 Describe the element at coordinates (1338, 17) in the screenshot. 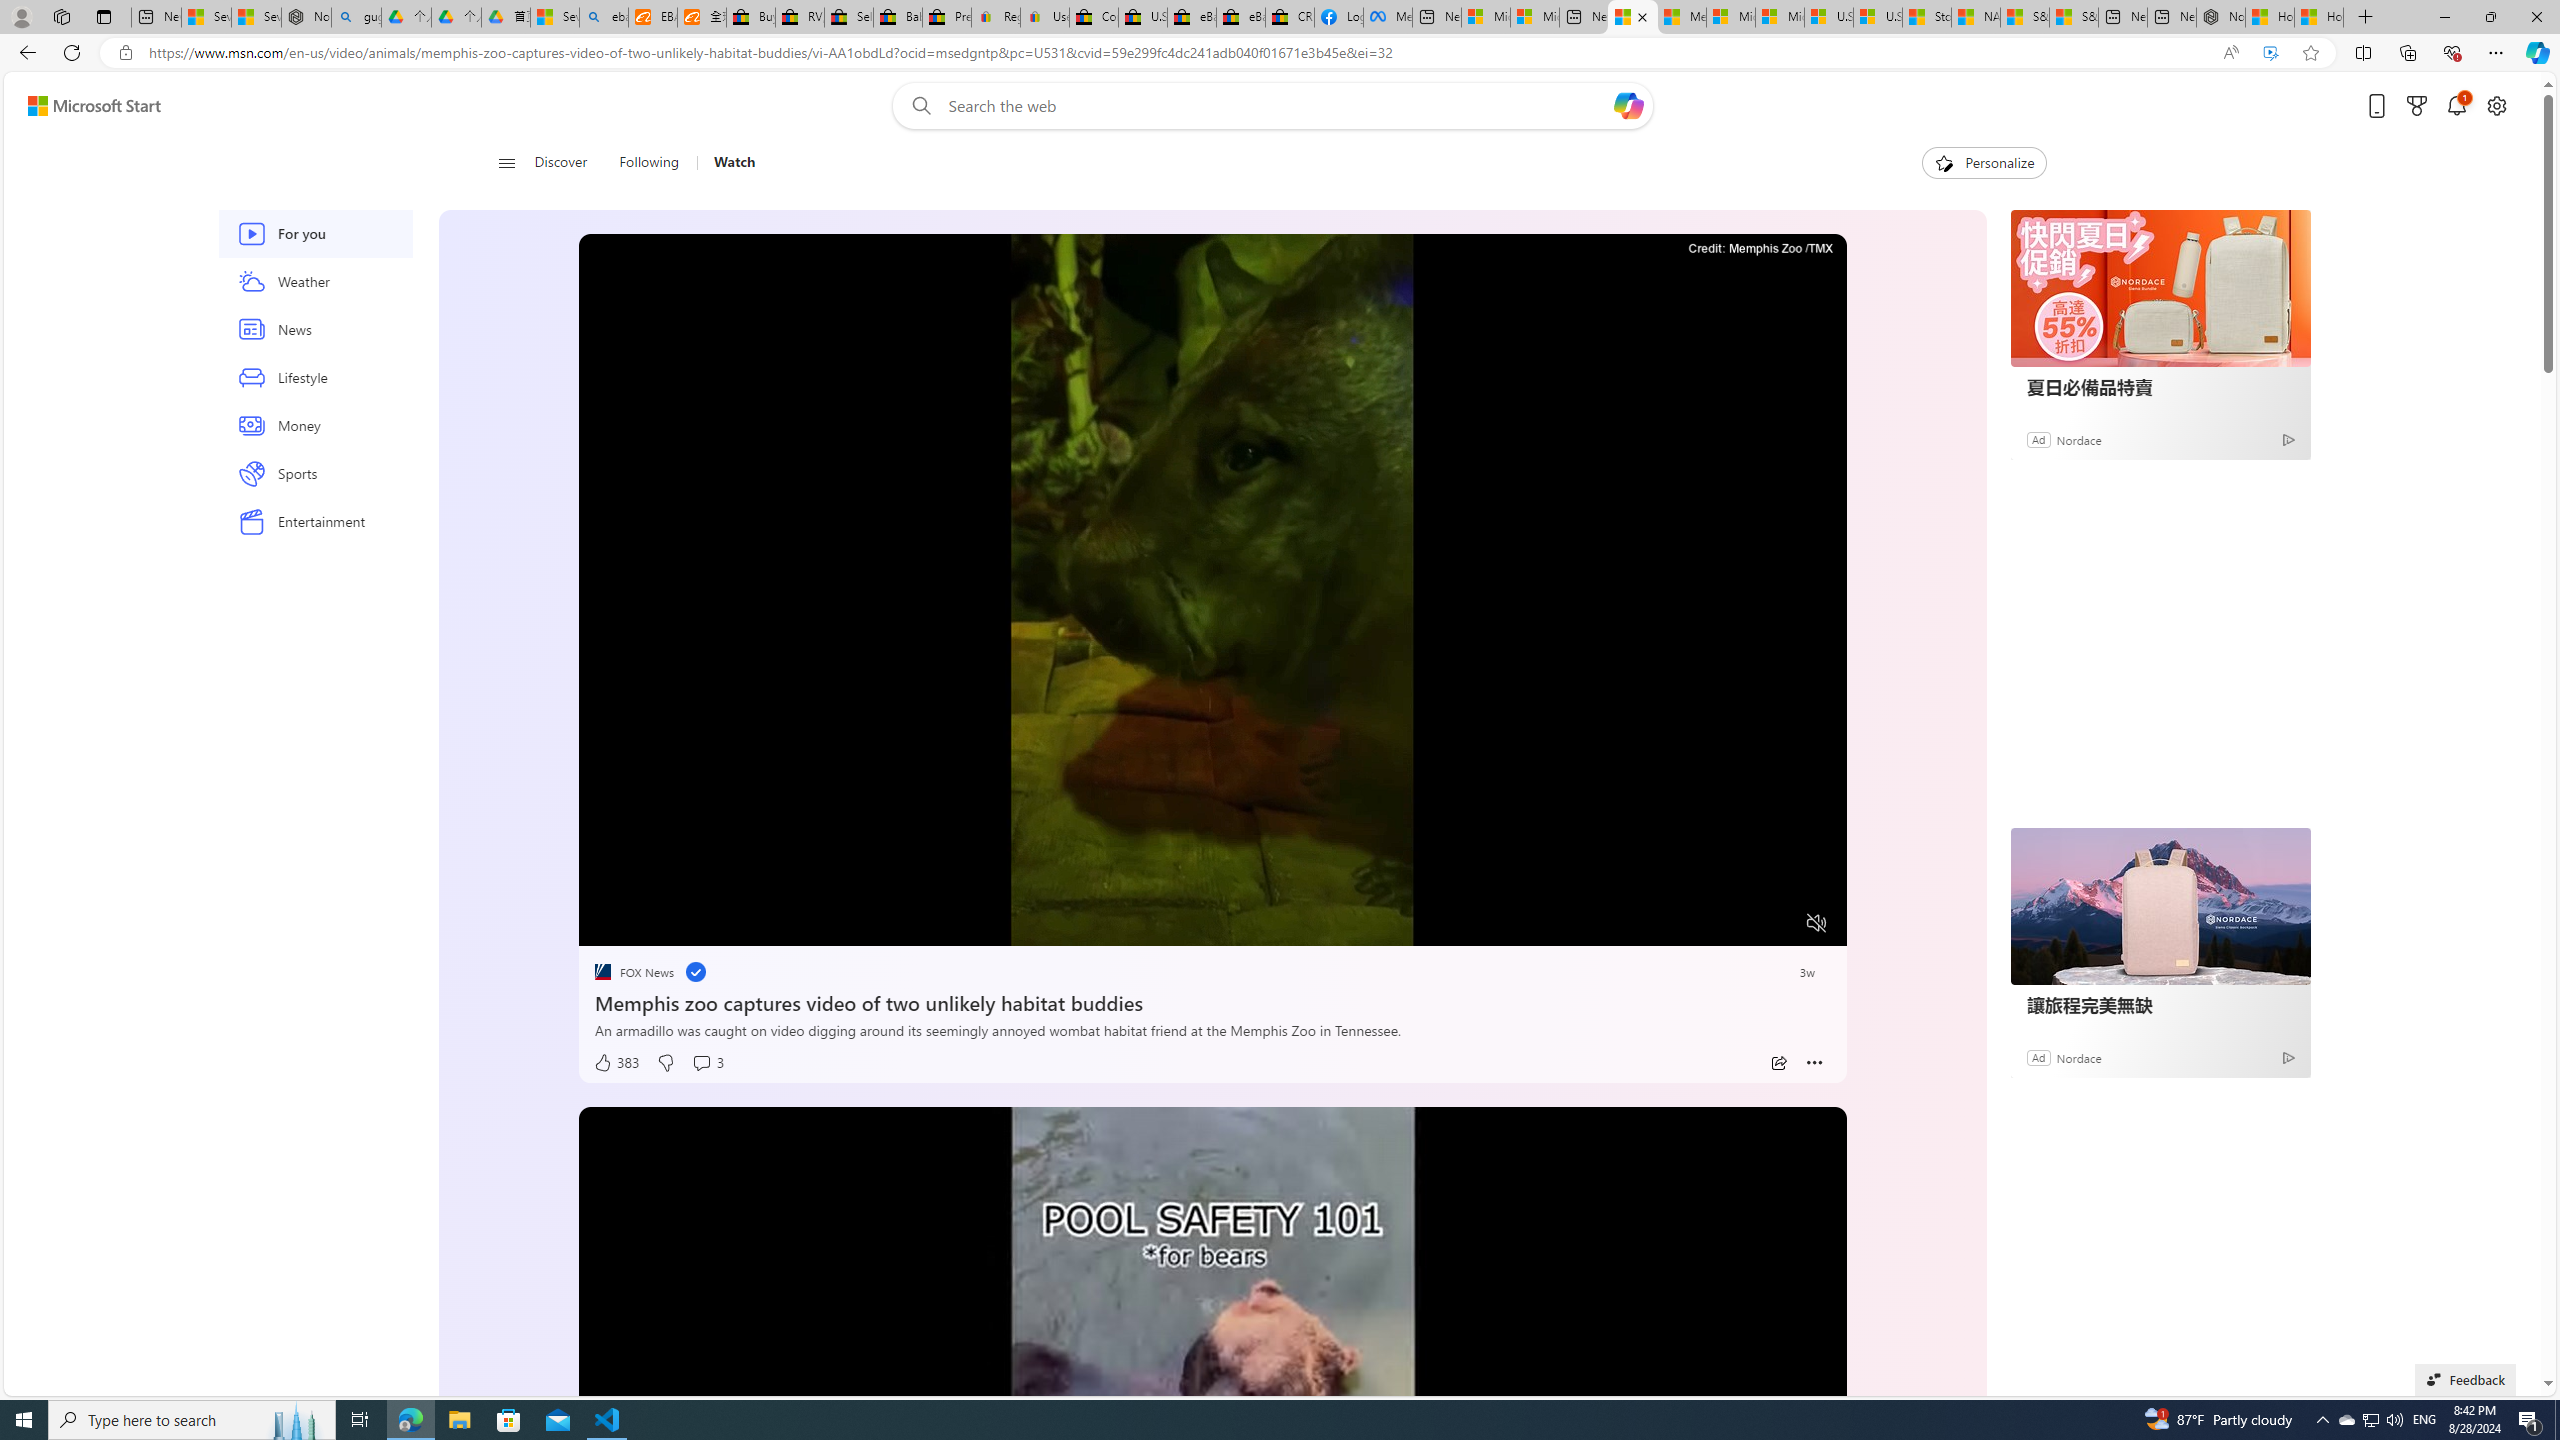

I see `Log into Facebook` at that location.